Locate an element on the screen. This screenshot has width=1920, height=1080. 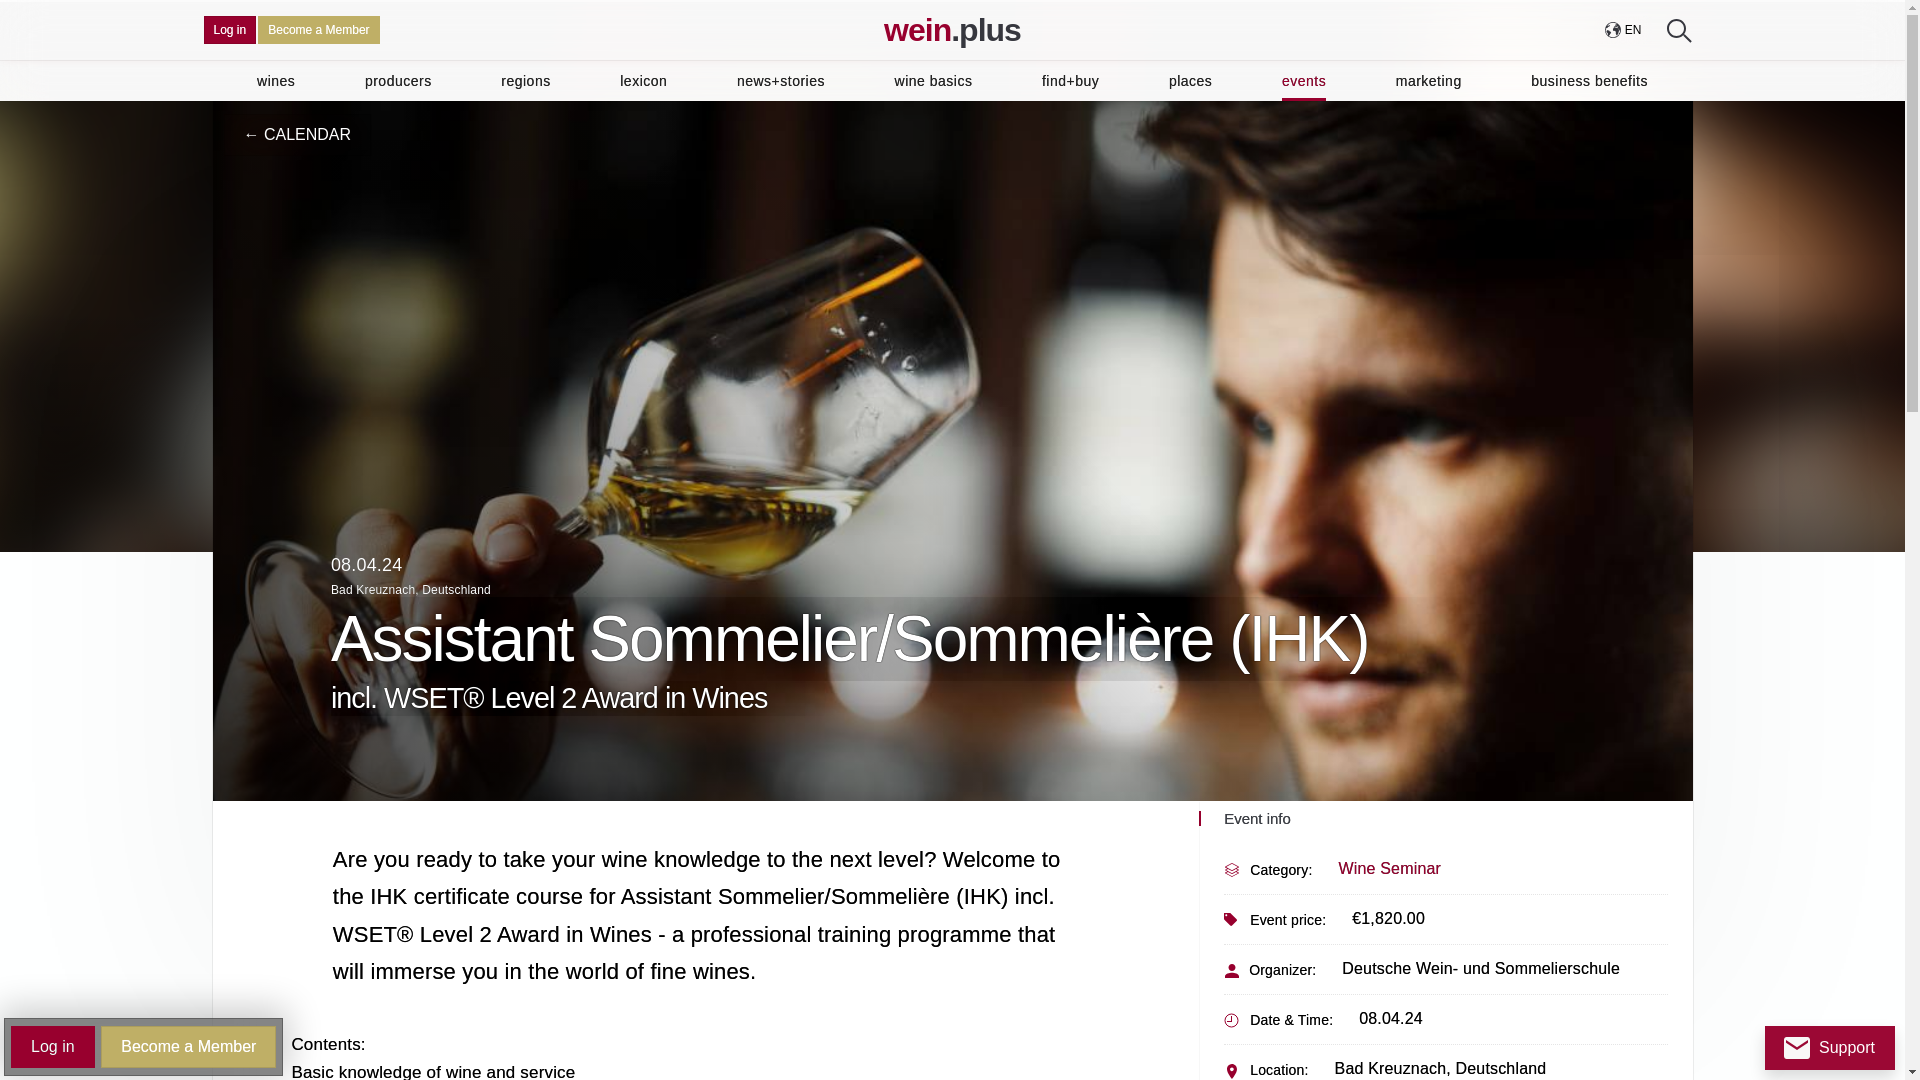
lexicon is located at coordinates (643, 80).